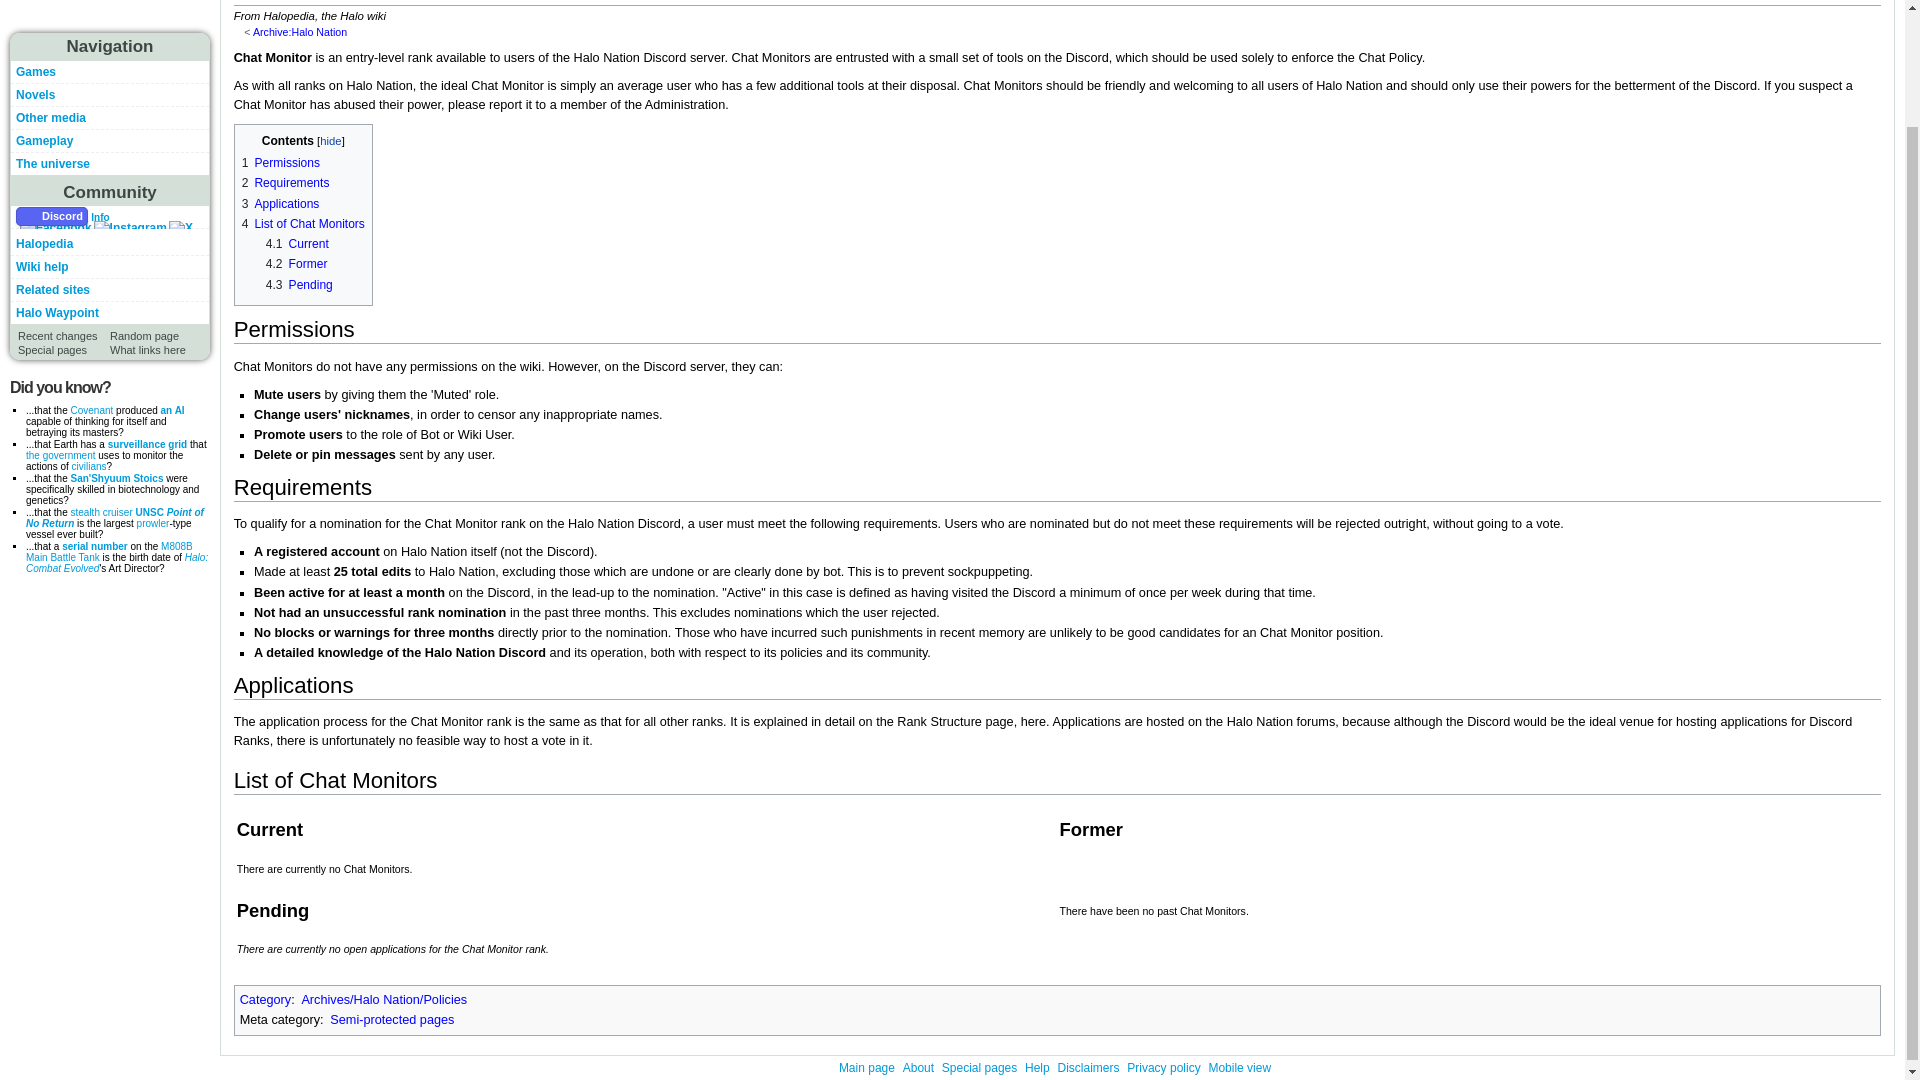  I want to click on About Discord, so click(100, 216).